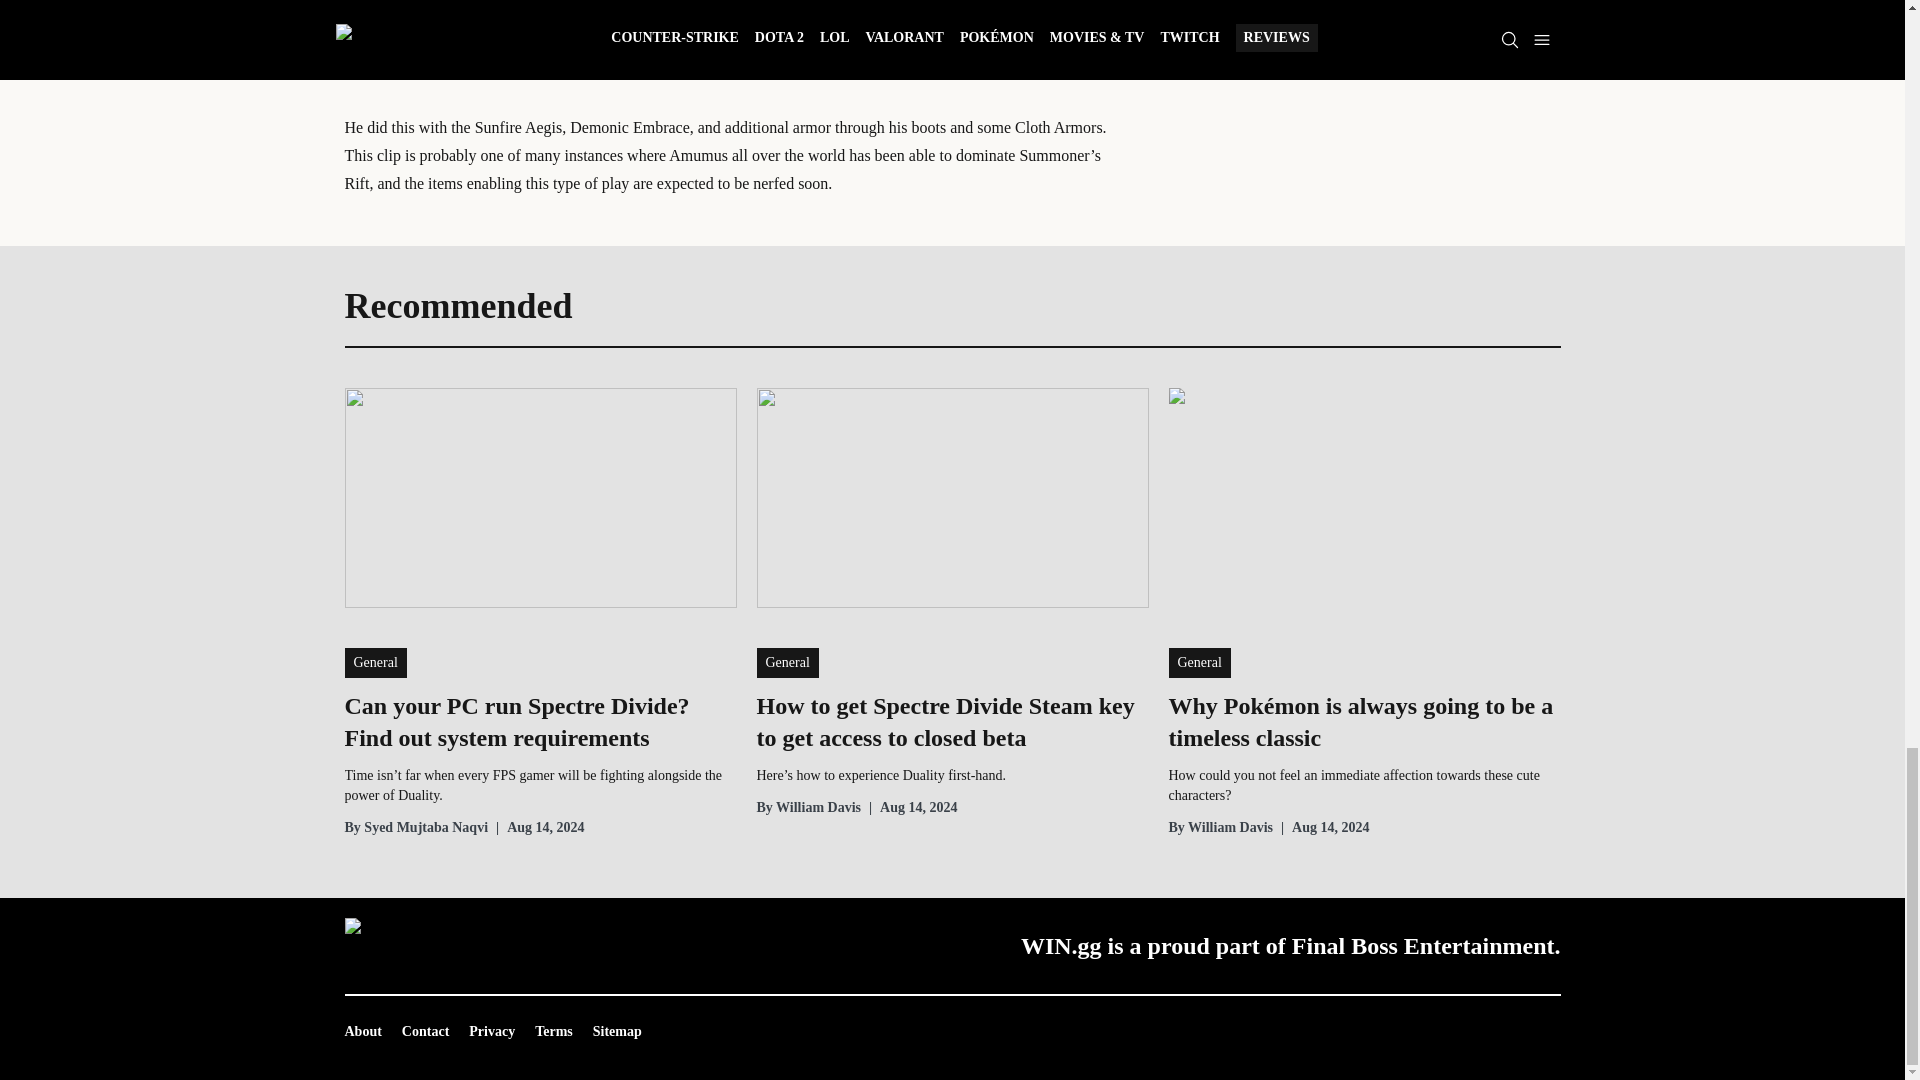 This screenshot has width=1920, height=1080. What do you see at coordinates (374, 663) in the screenshot?
I see `General` at bounding box center [374, 663].